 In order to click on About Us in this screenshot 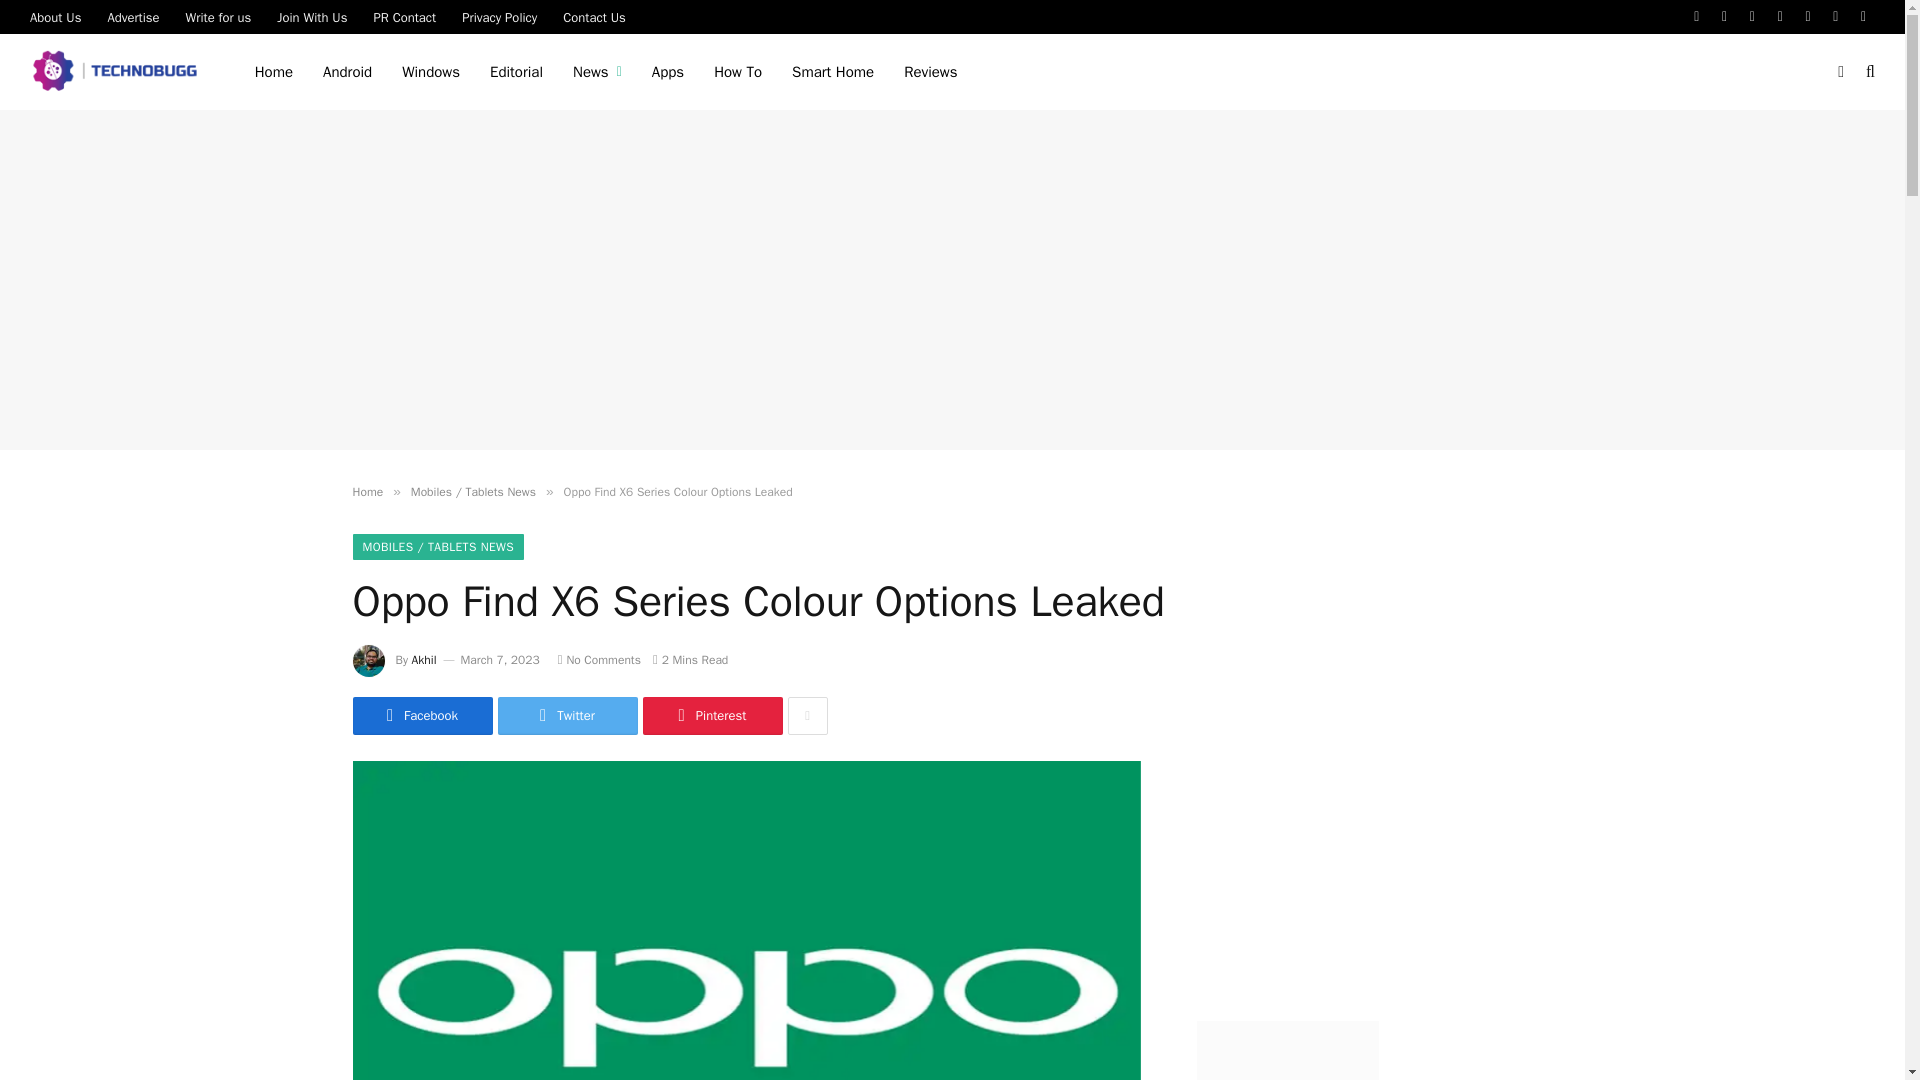, I will do `click(56, 16)`.